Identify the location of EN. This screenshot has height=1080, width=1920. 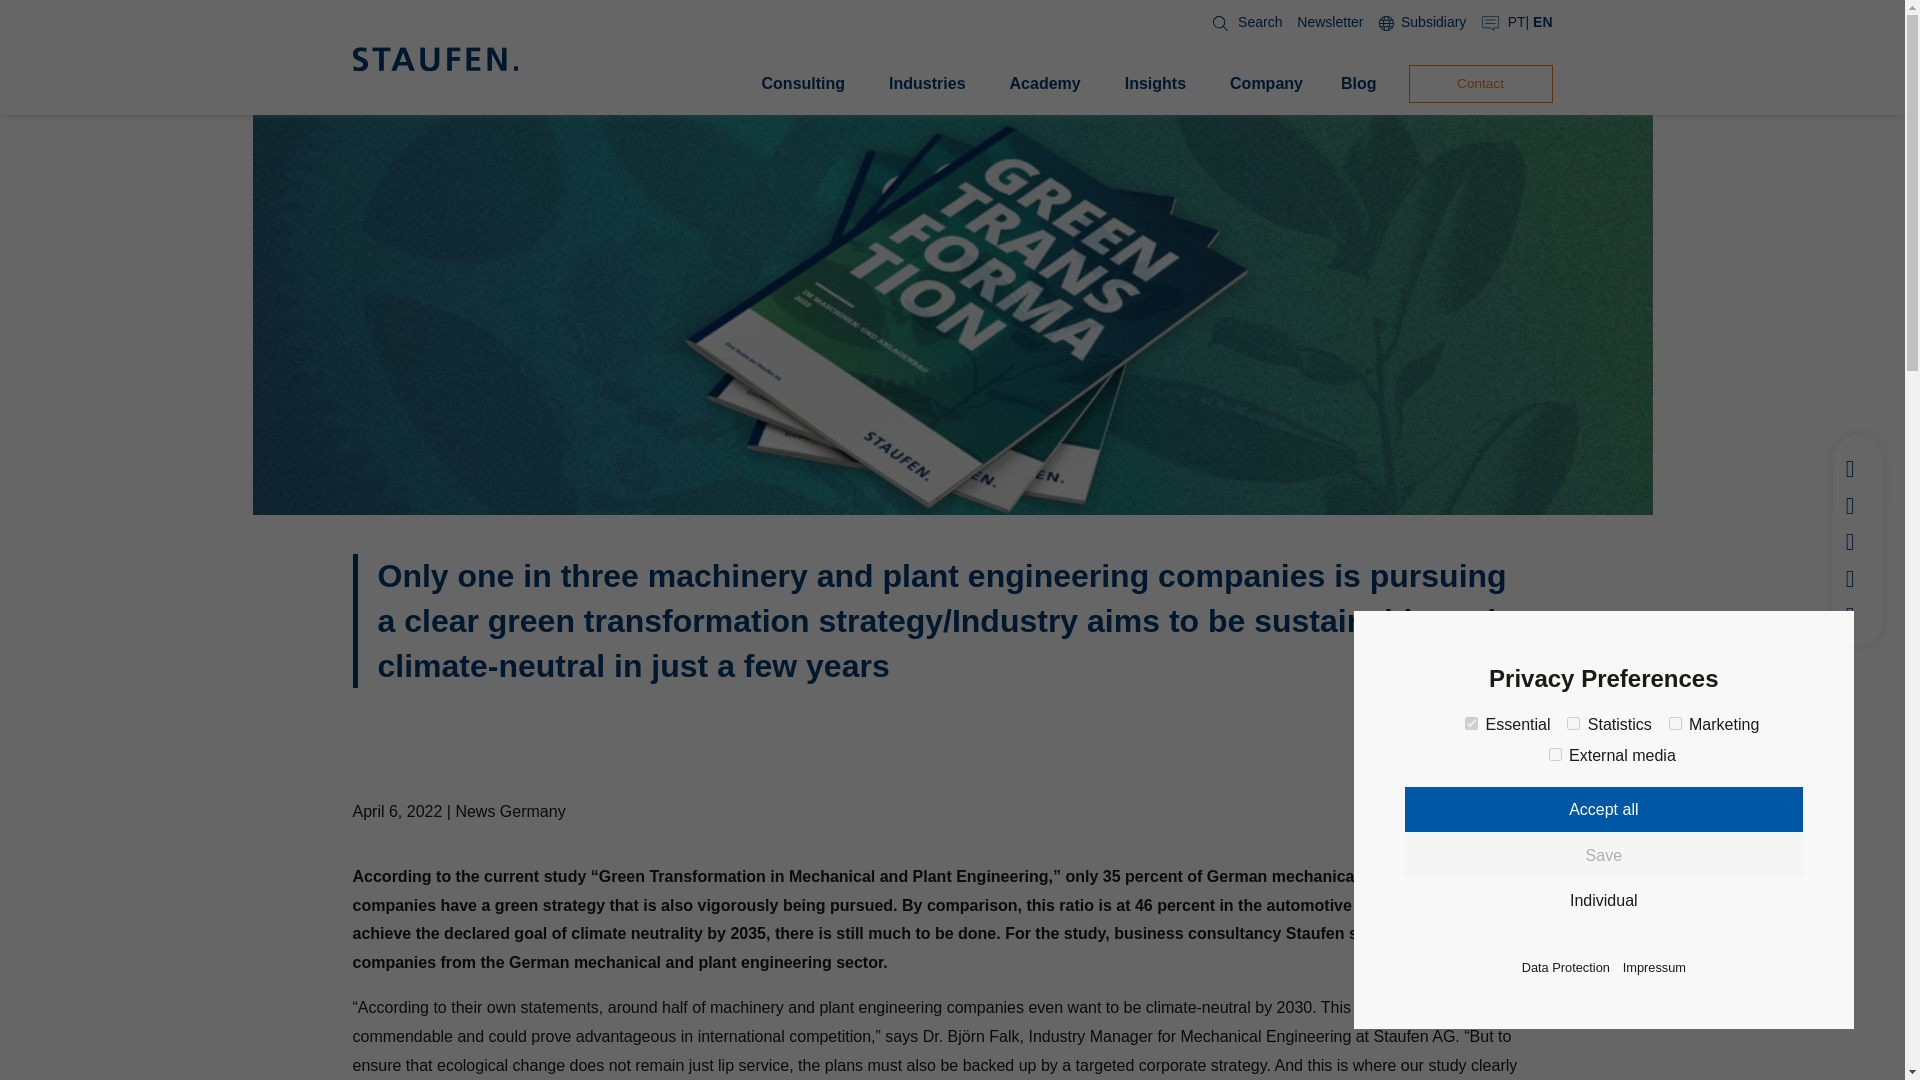
(1542, 22).